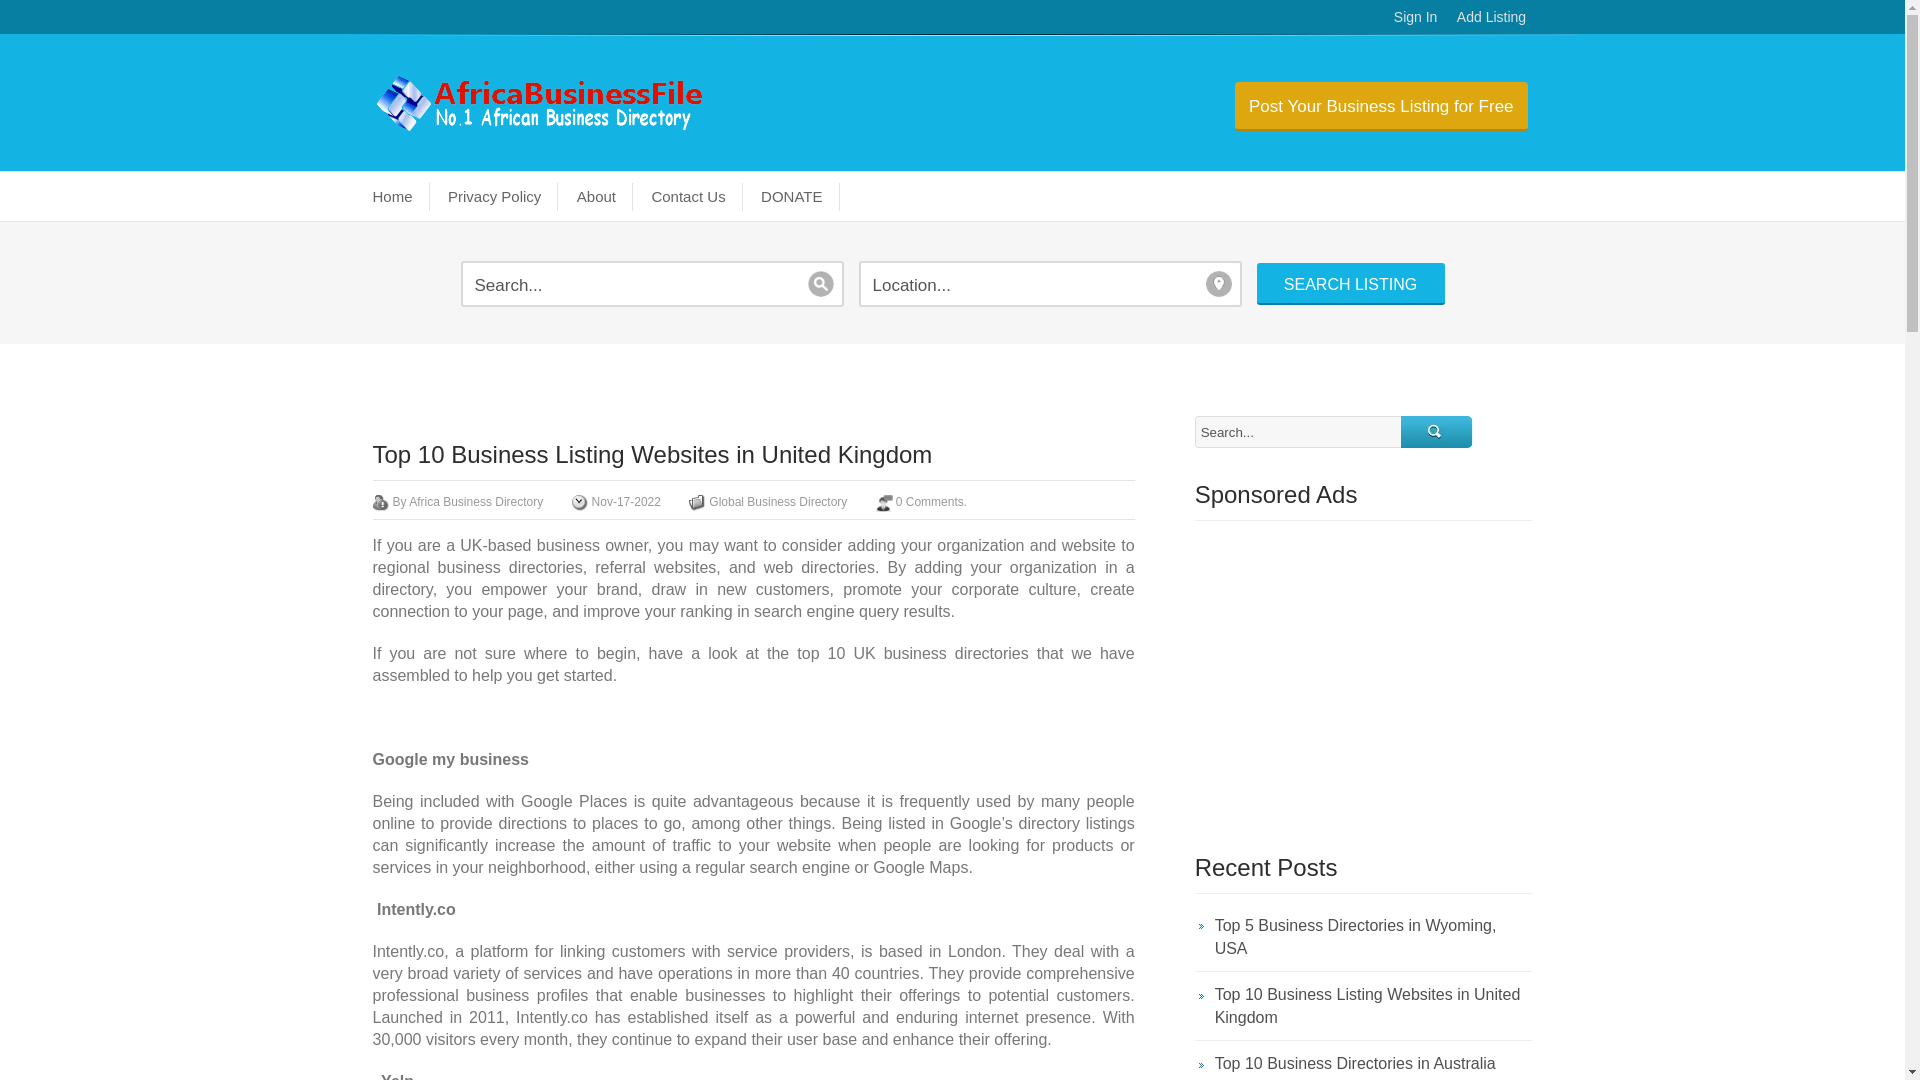 The image size is (1920, 1080). What do you see at coordinates (932, 501) in the screenshot?
I see `0 Comments.` at bounding box center [932, 501].